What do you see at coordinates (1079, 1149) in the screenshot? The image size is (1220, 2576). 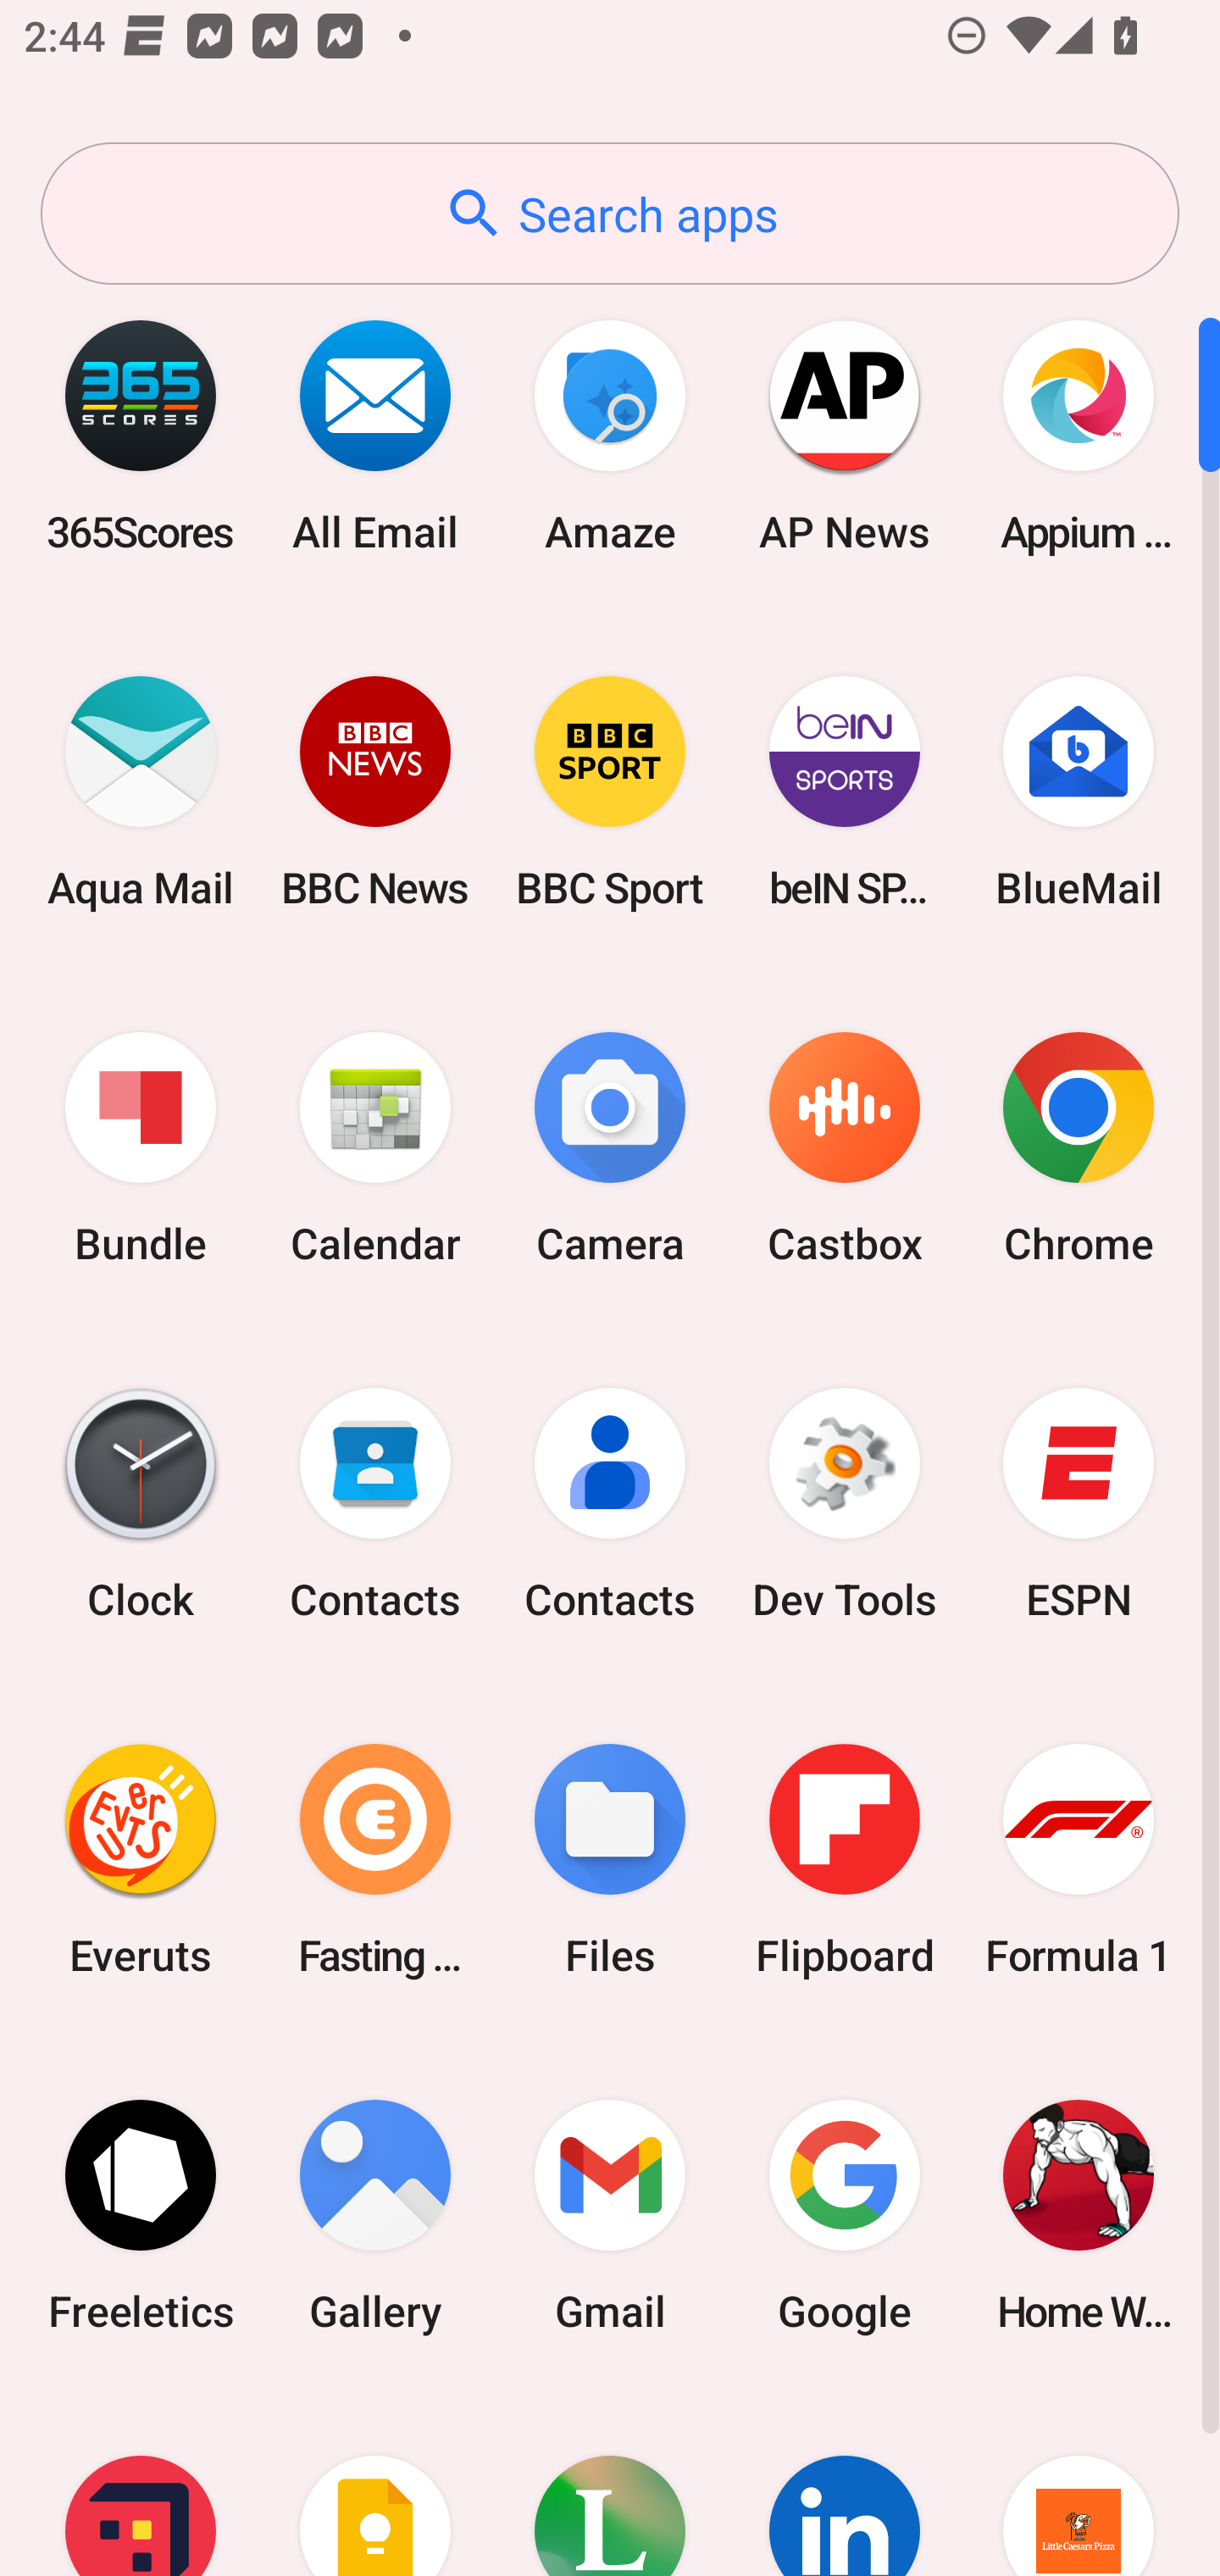 I see `Chrome` at bounding box center [1079, 1149].